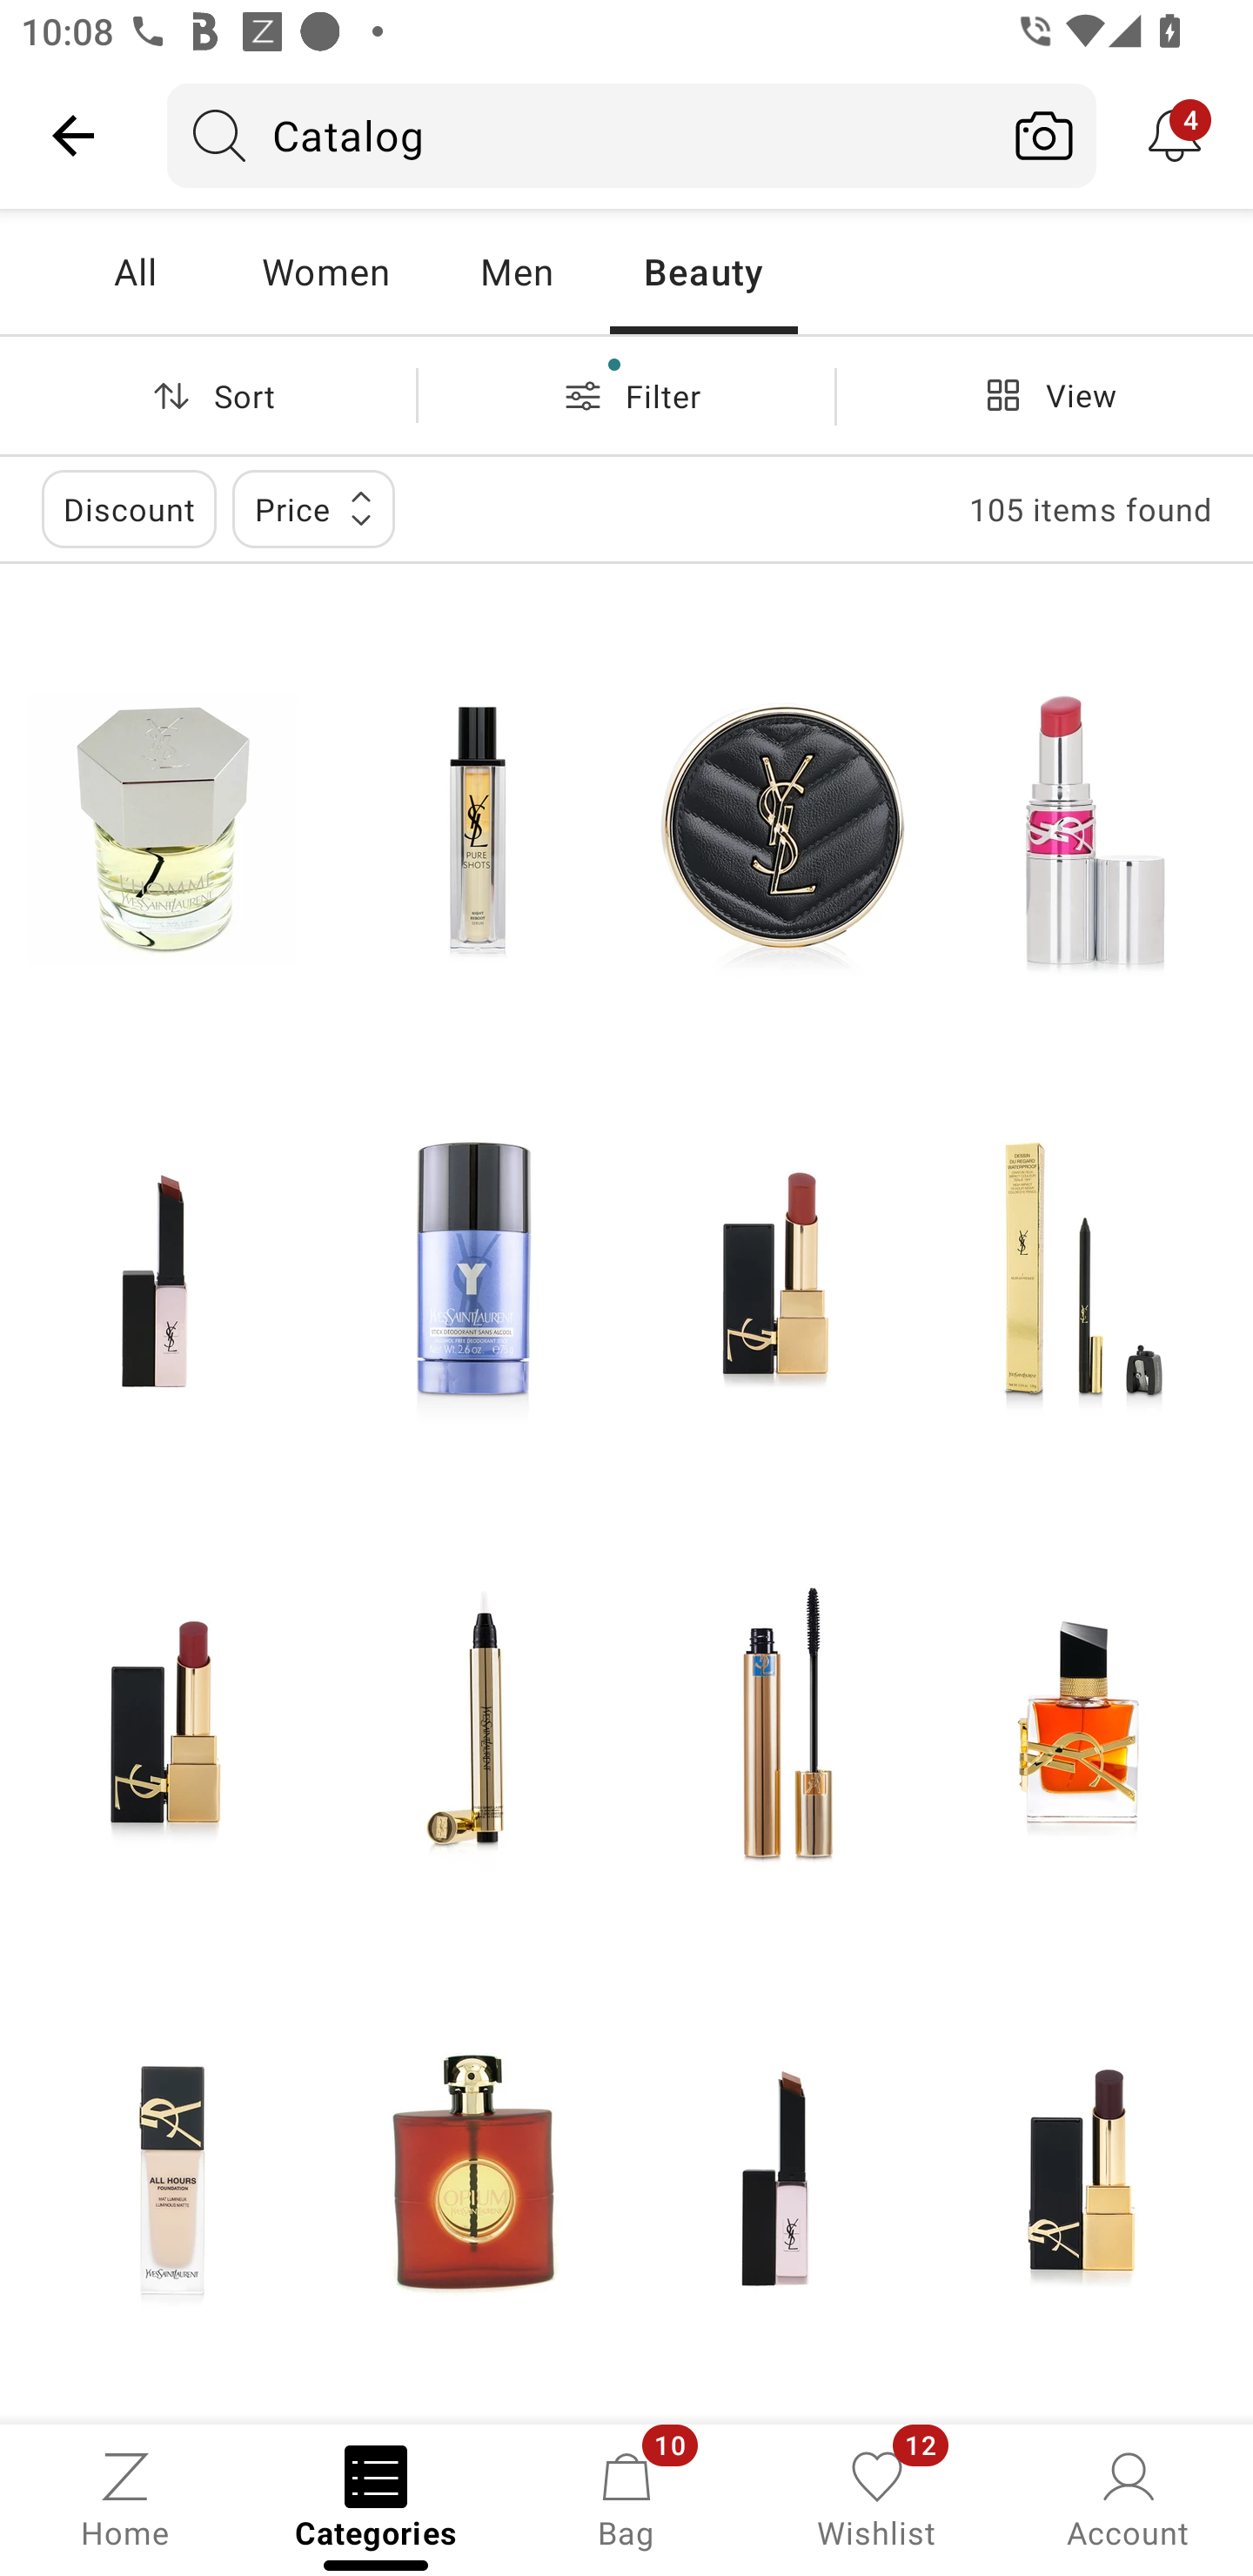 Image resolution: width=1253 pixels, height=2576 pixels. I want to click on Navigate up, so click(73, 135).